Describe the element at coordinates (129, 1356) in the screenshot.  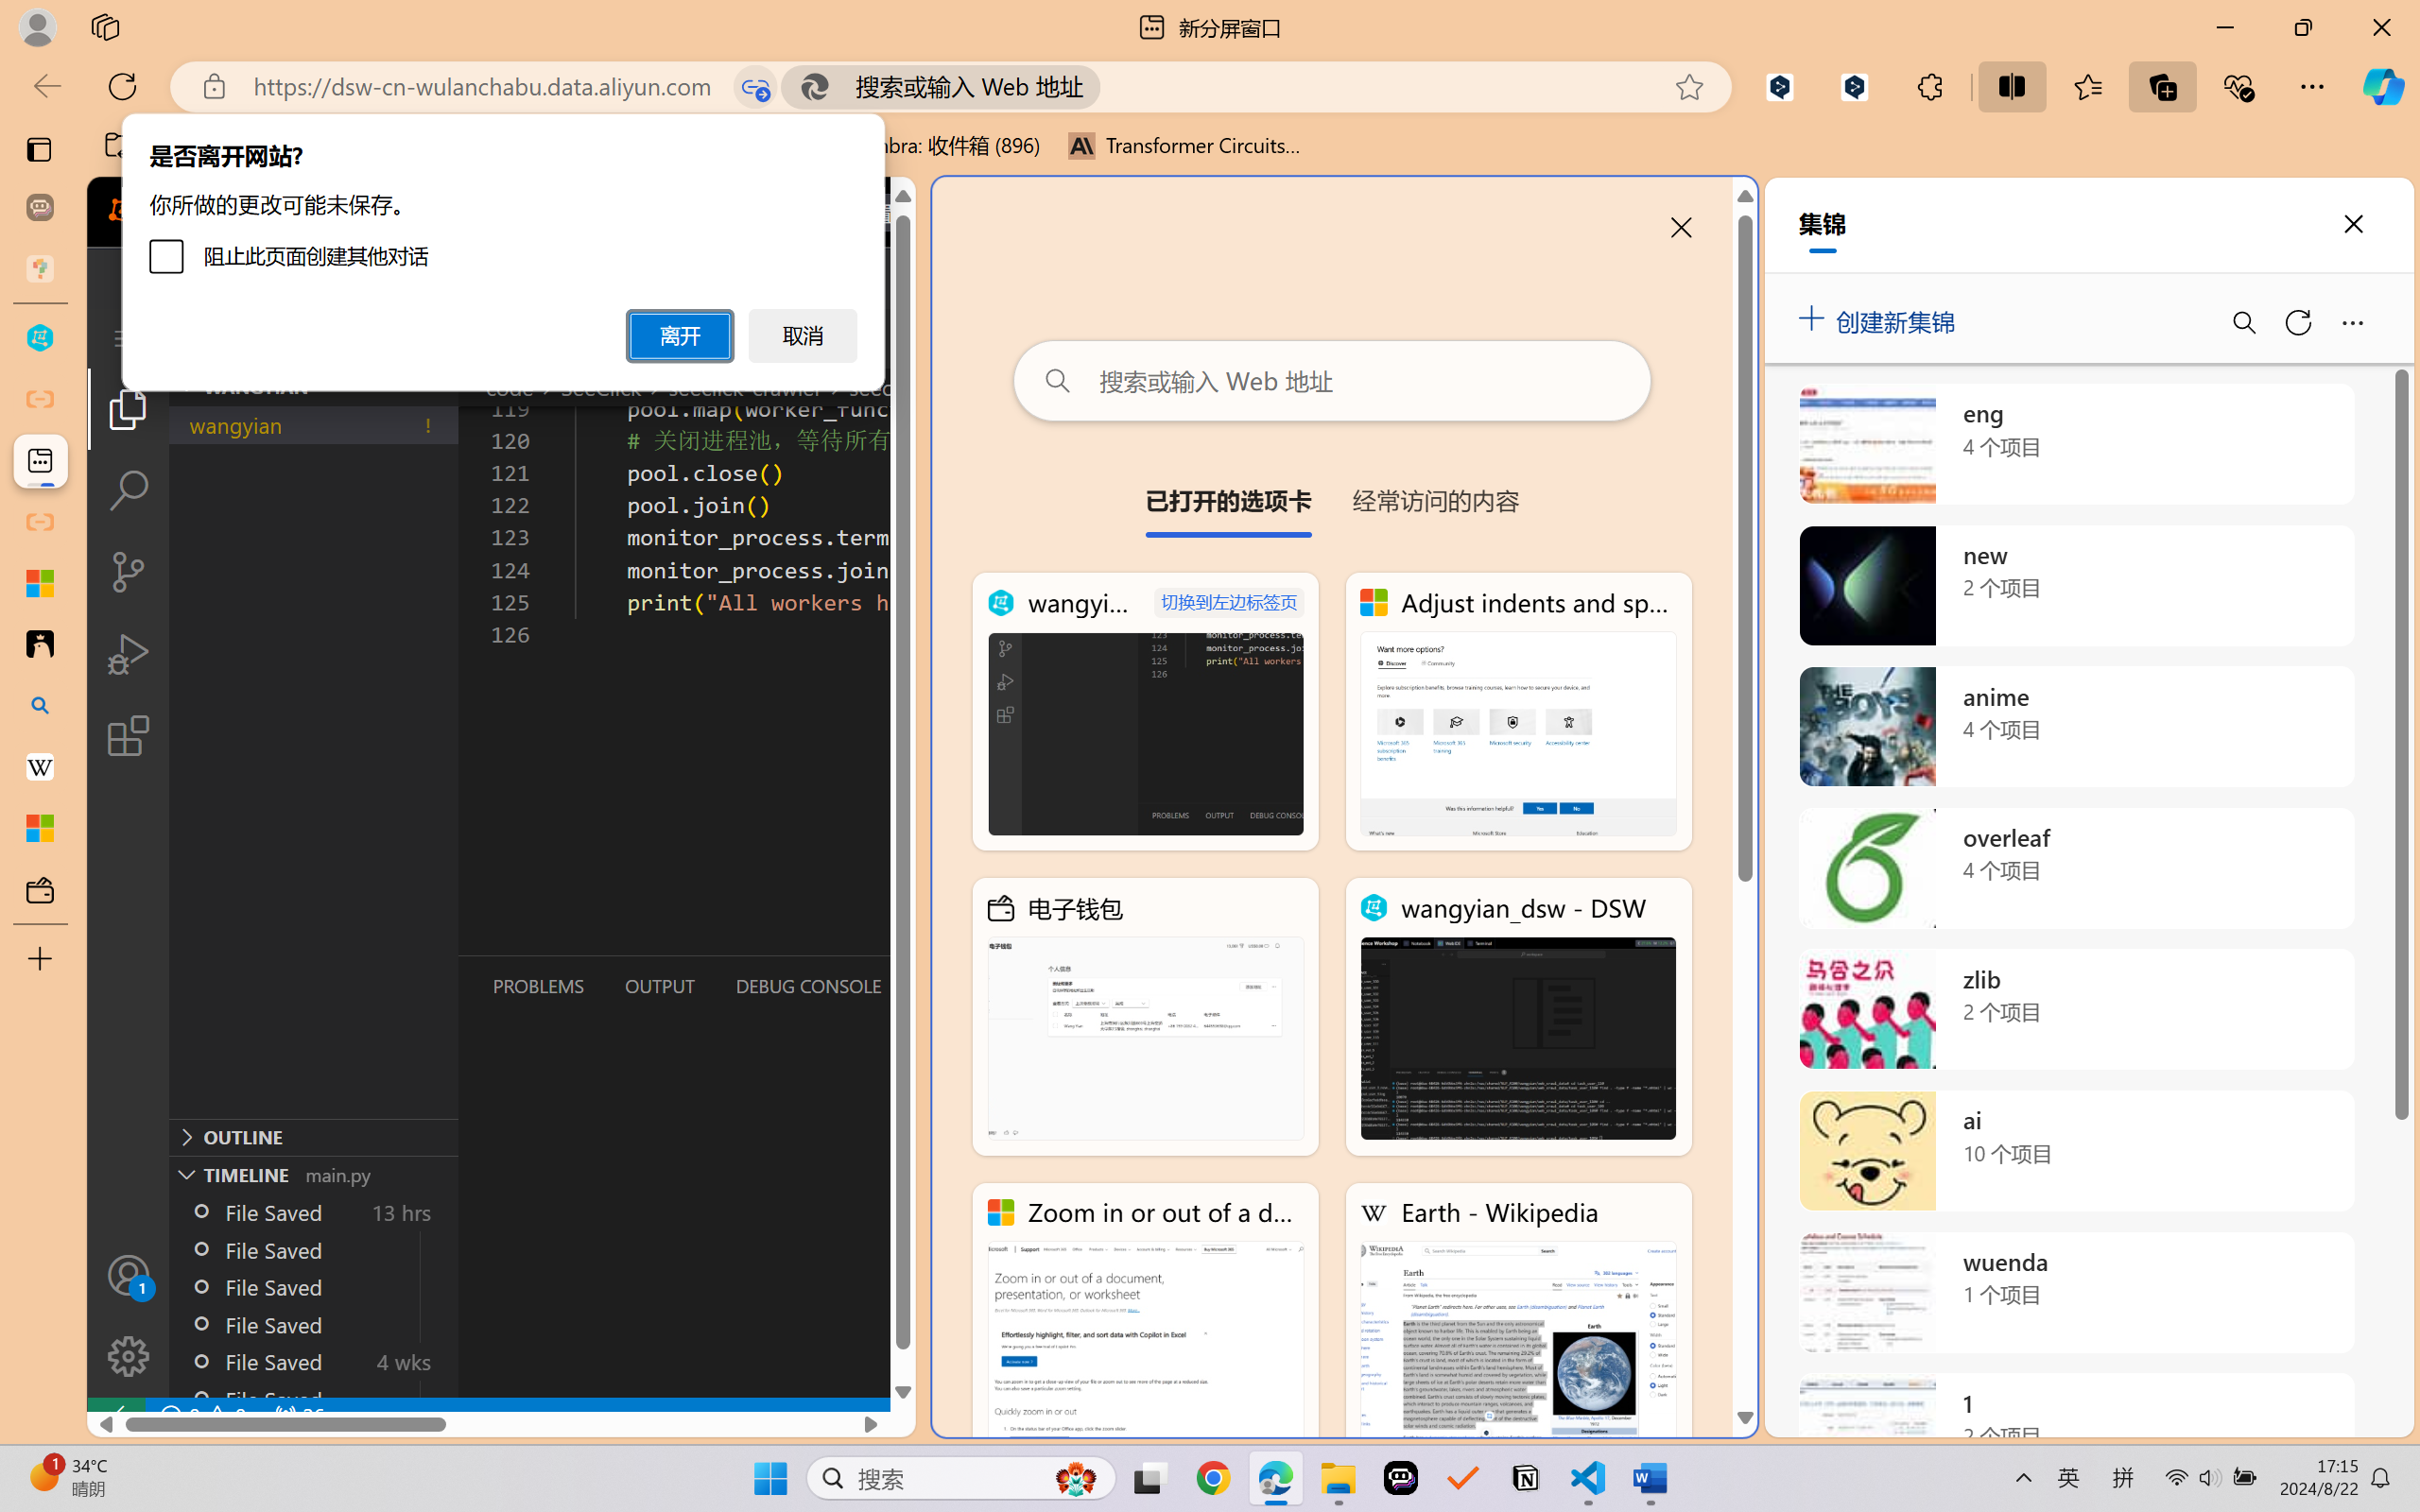
I see `Manage` at that location.